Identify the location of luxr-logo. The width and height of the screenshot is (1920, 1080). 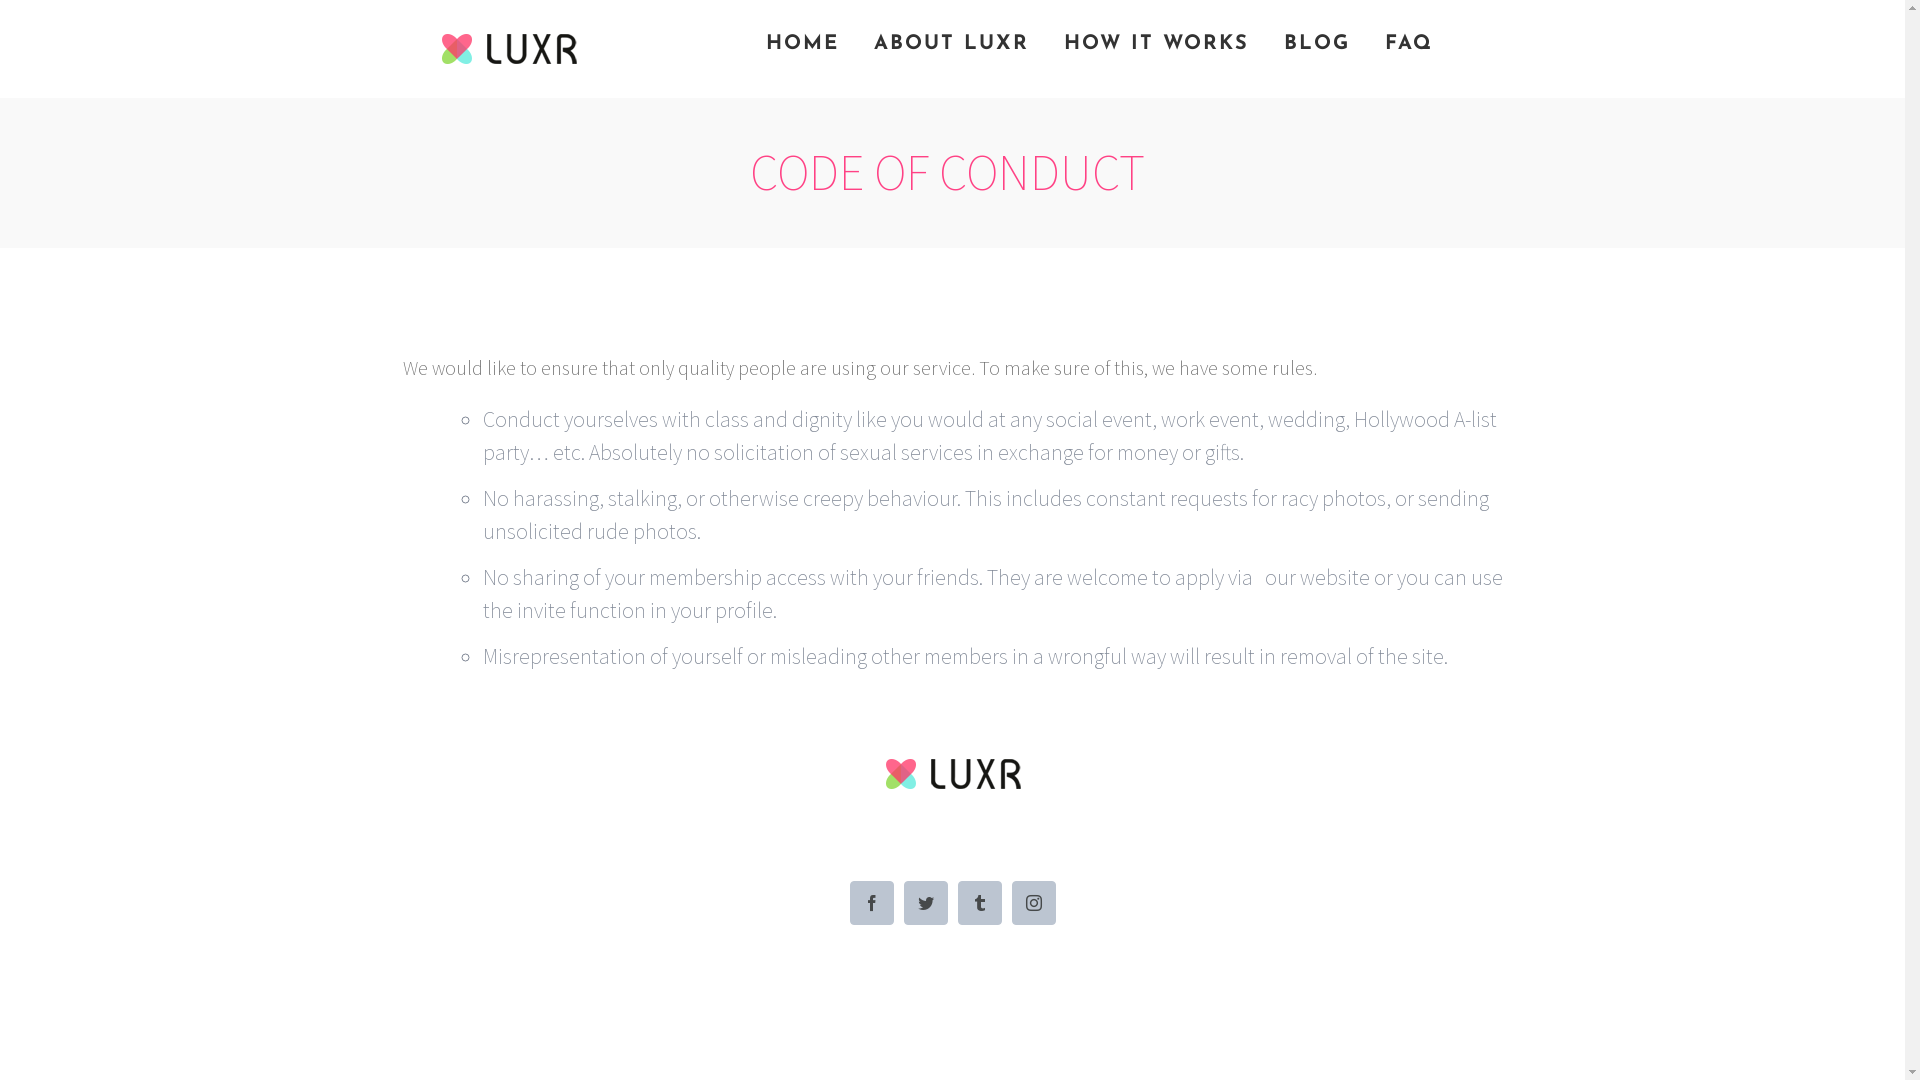
(953, 774).